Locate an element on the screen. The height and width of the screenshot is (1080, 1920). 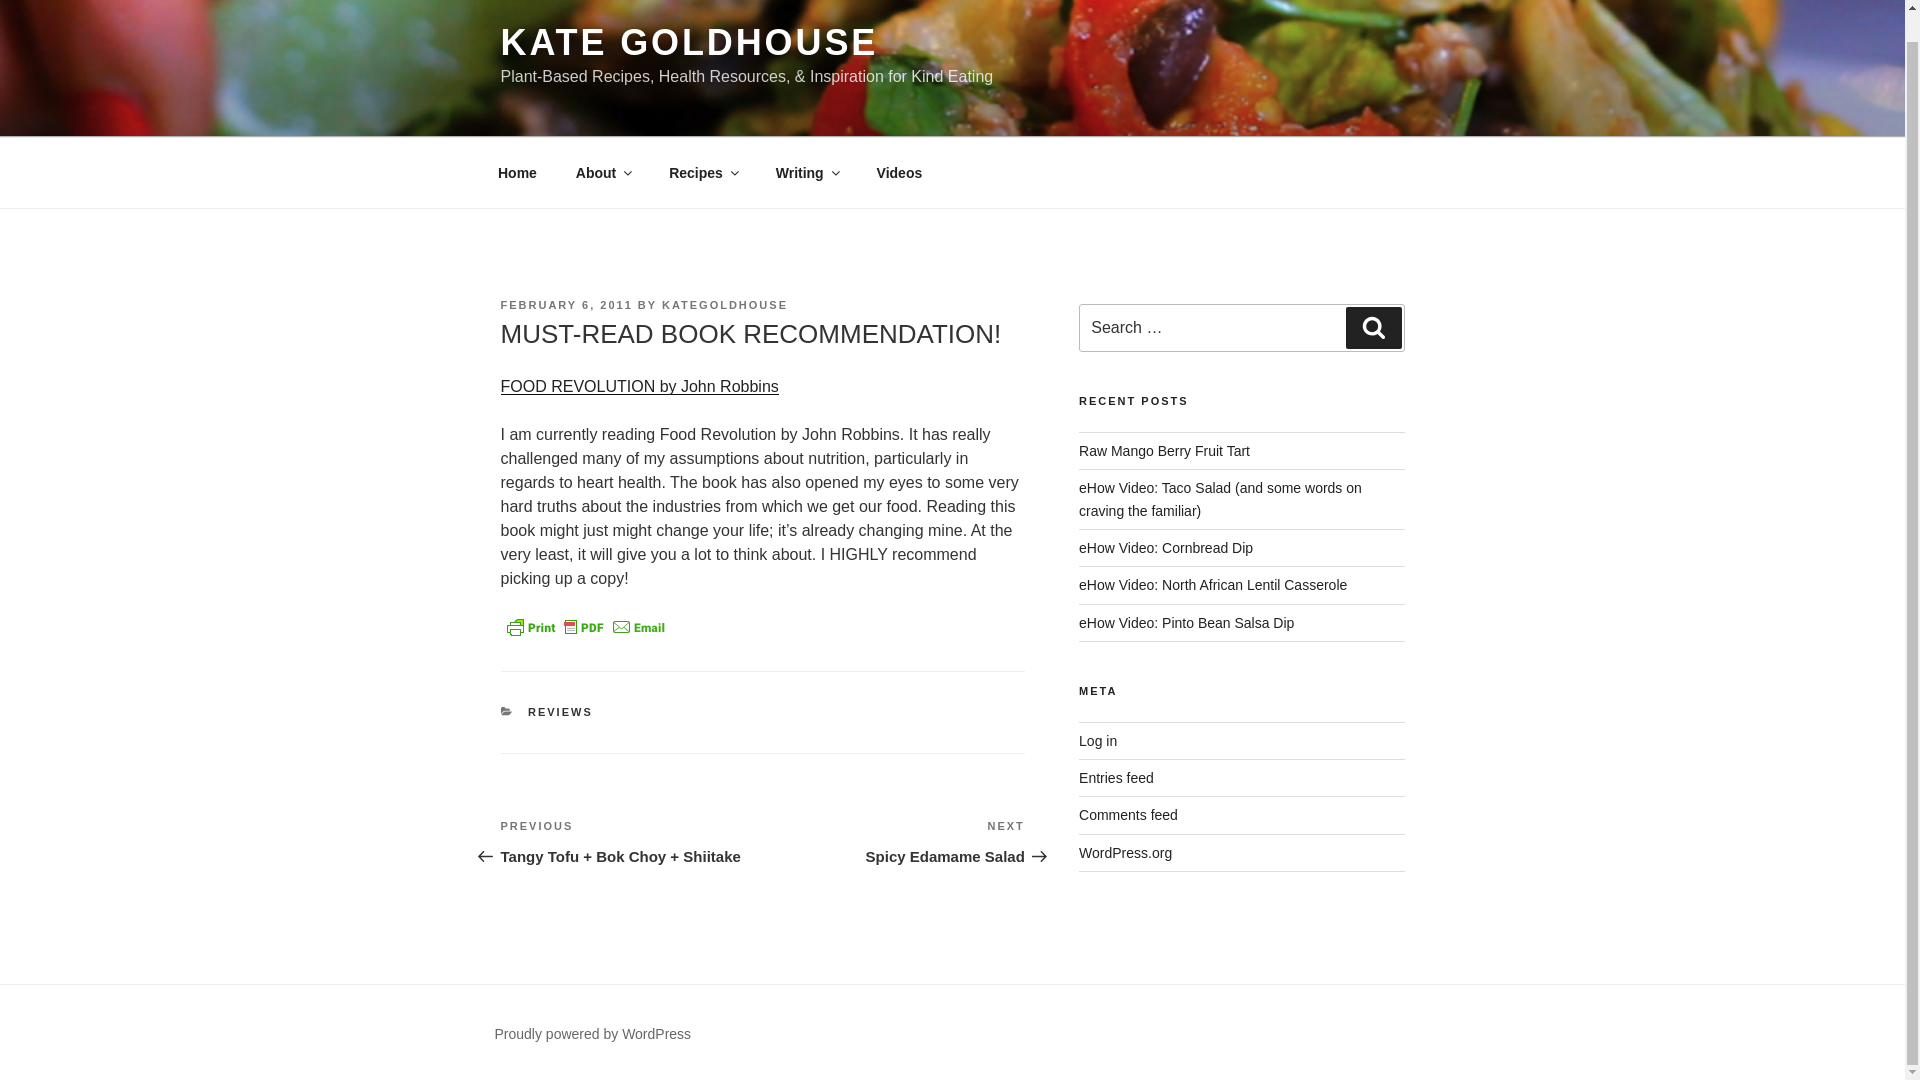
Home is located at coordinates (517, 172).